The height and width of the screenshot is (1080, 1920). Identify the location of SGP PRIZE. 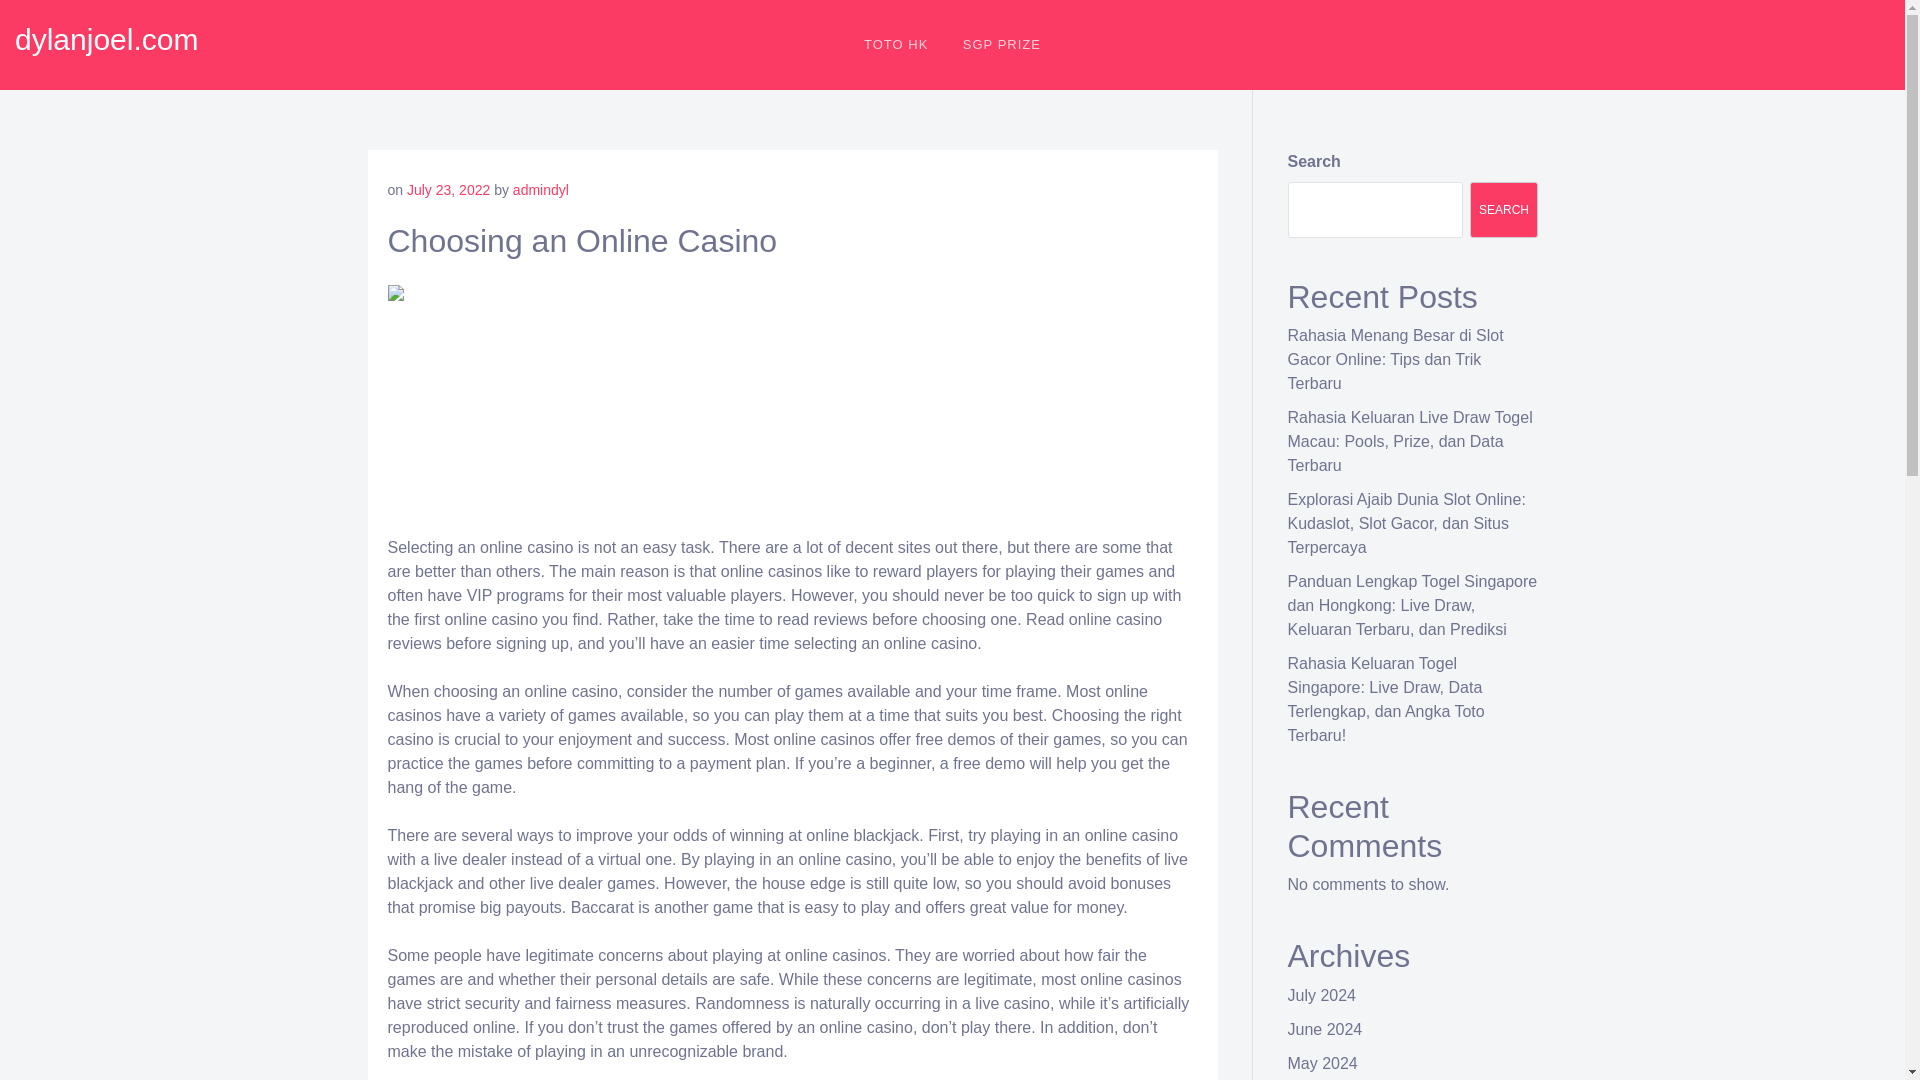
(1002, 44).